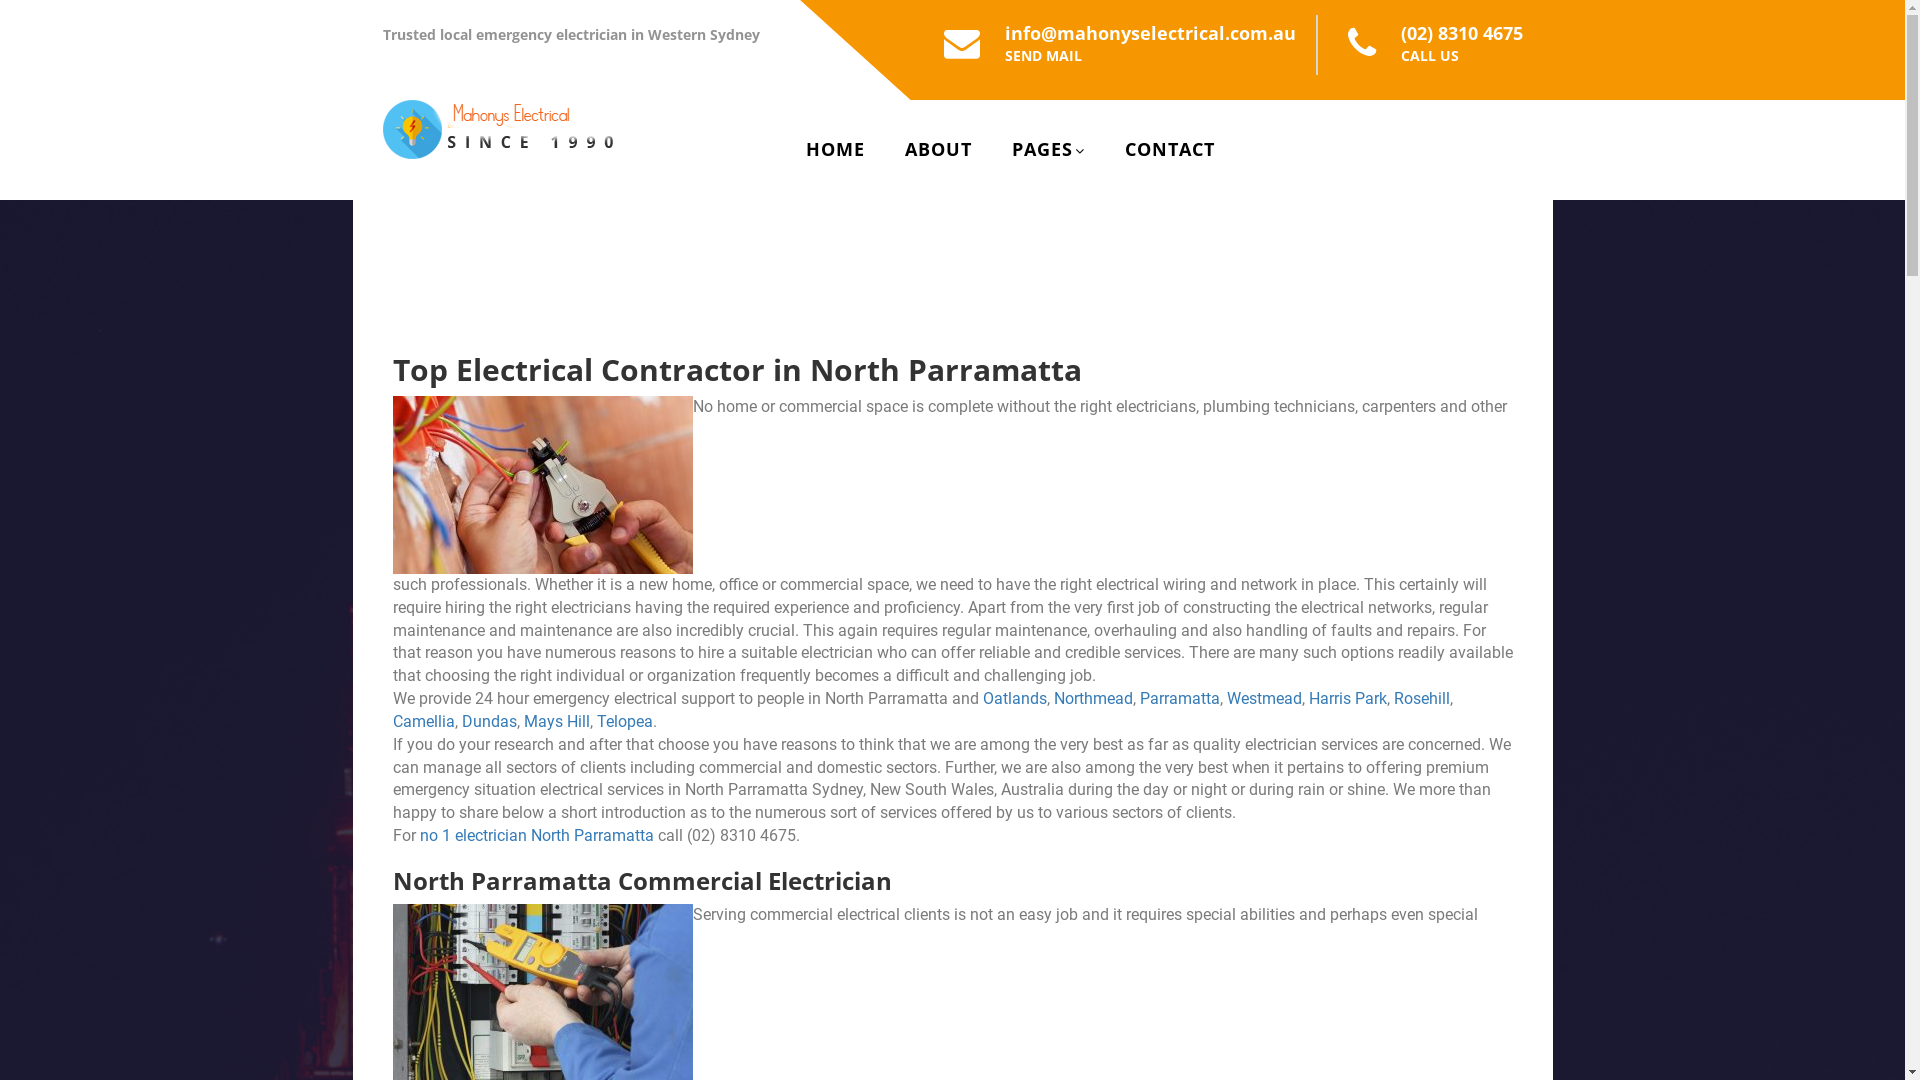 The height and width of the screenshot is (1080, 1920). What do you see at coordinates (1094, 698) in the screenshot?
I see `Northmead` at bounding box center [1094, 698].